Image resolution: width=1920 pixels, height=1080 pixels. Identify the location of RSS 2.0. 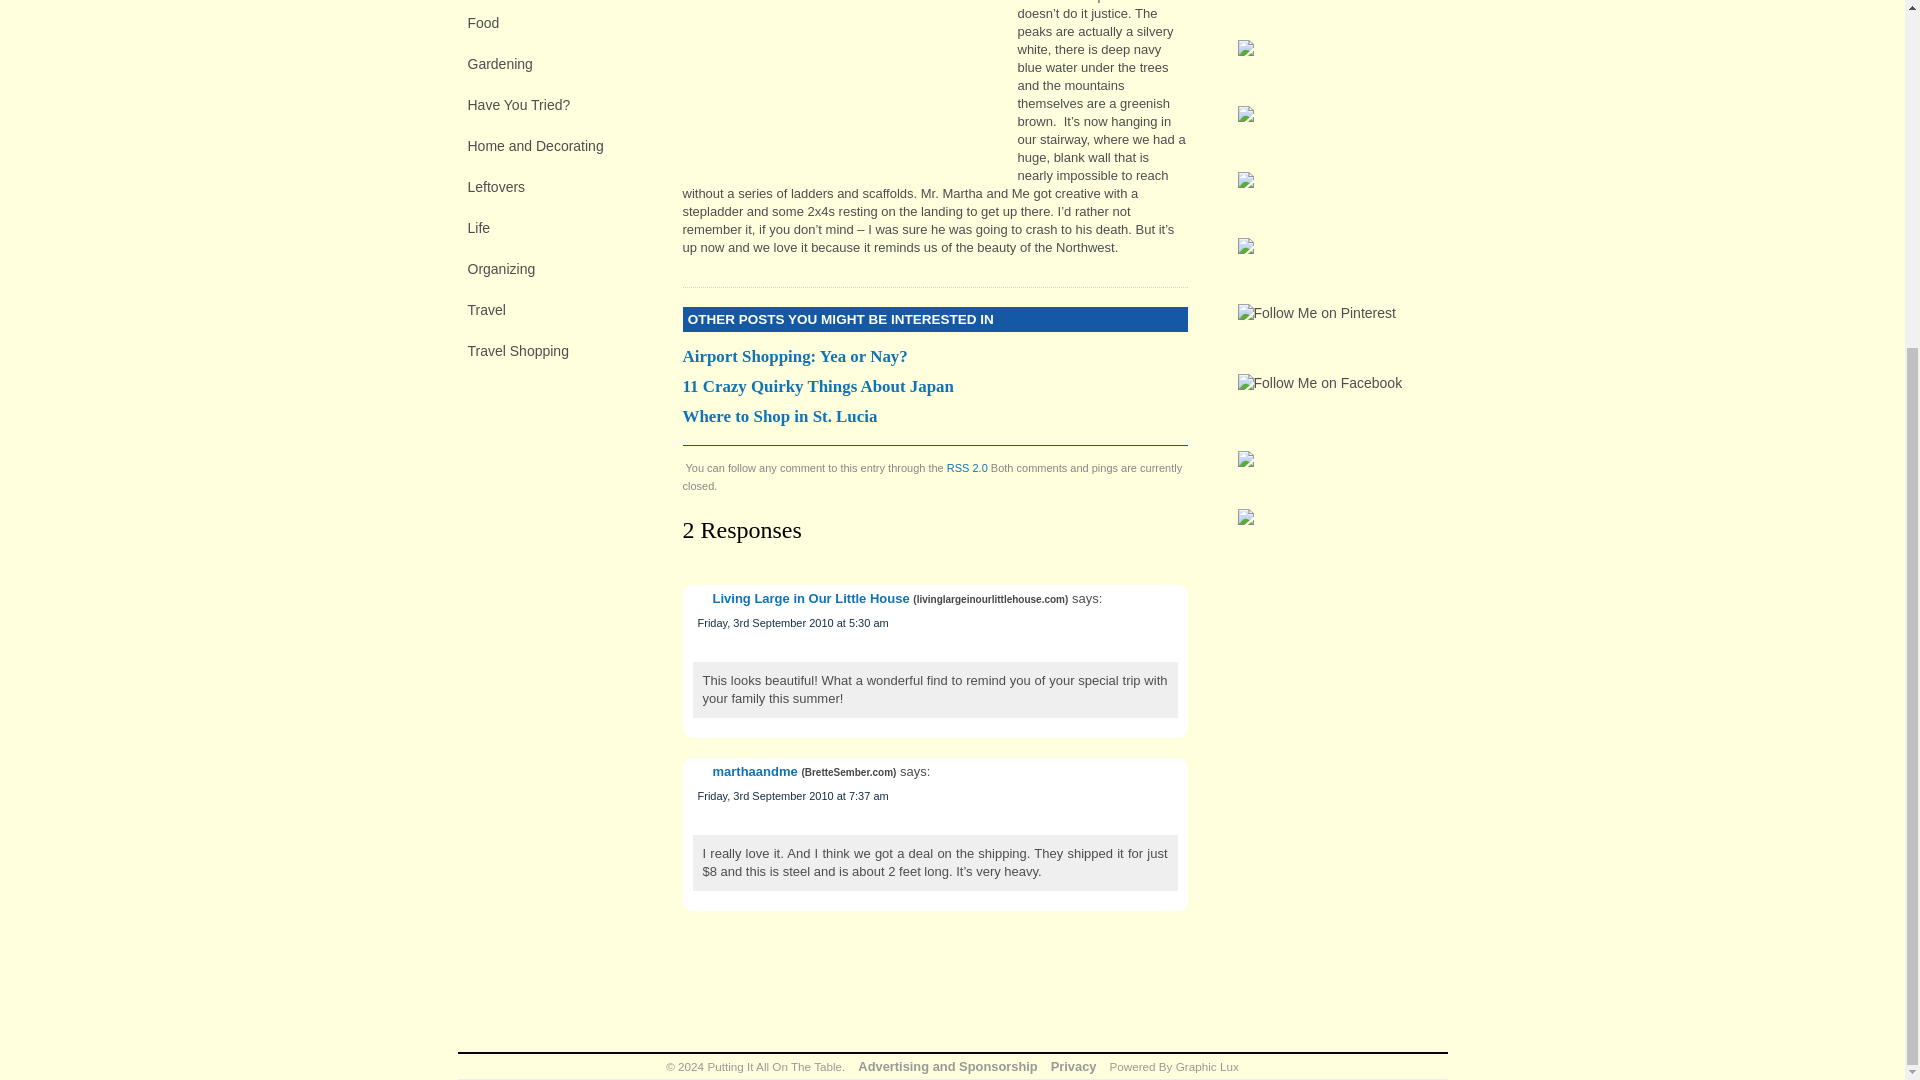
(967, 468).